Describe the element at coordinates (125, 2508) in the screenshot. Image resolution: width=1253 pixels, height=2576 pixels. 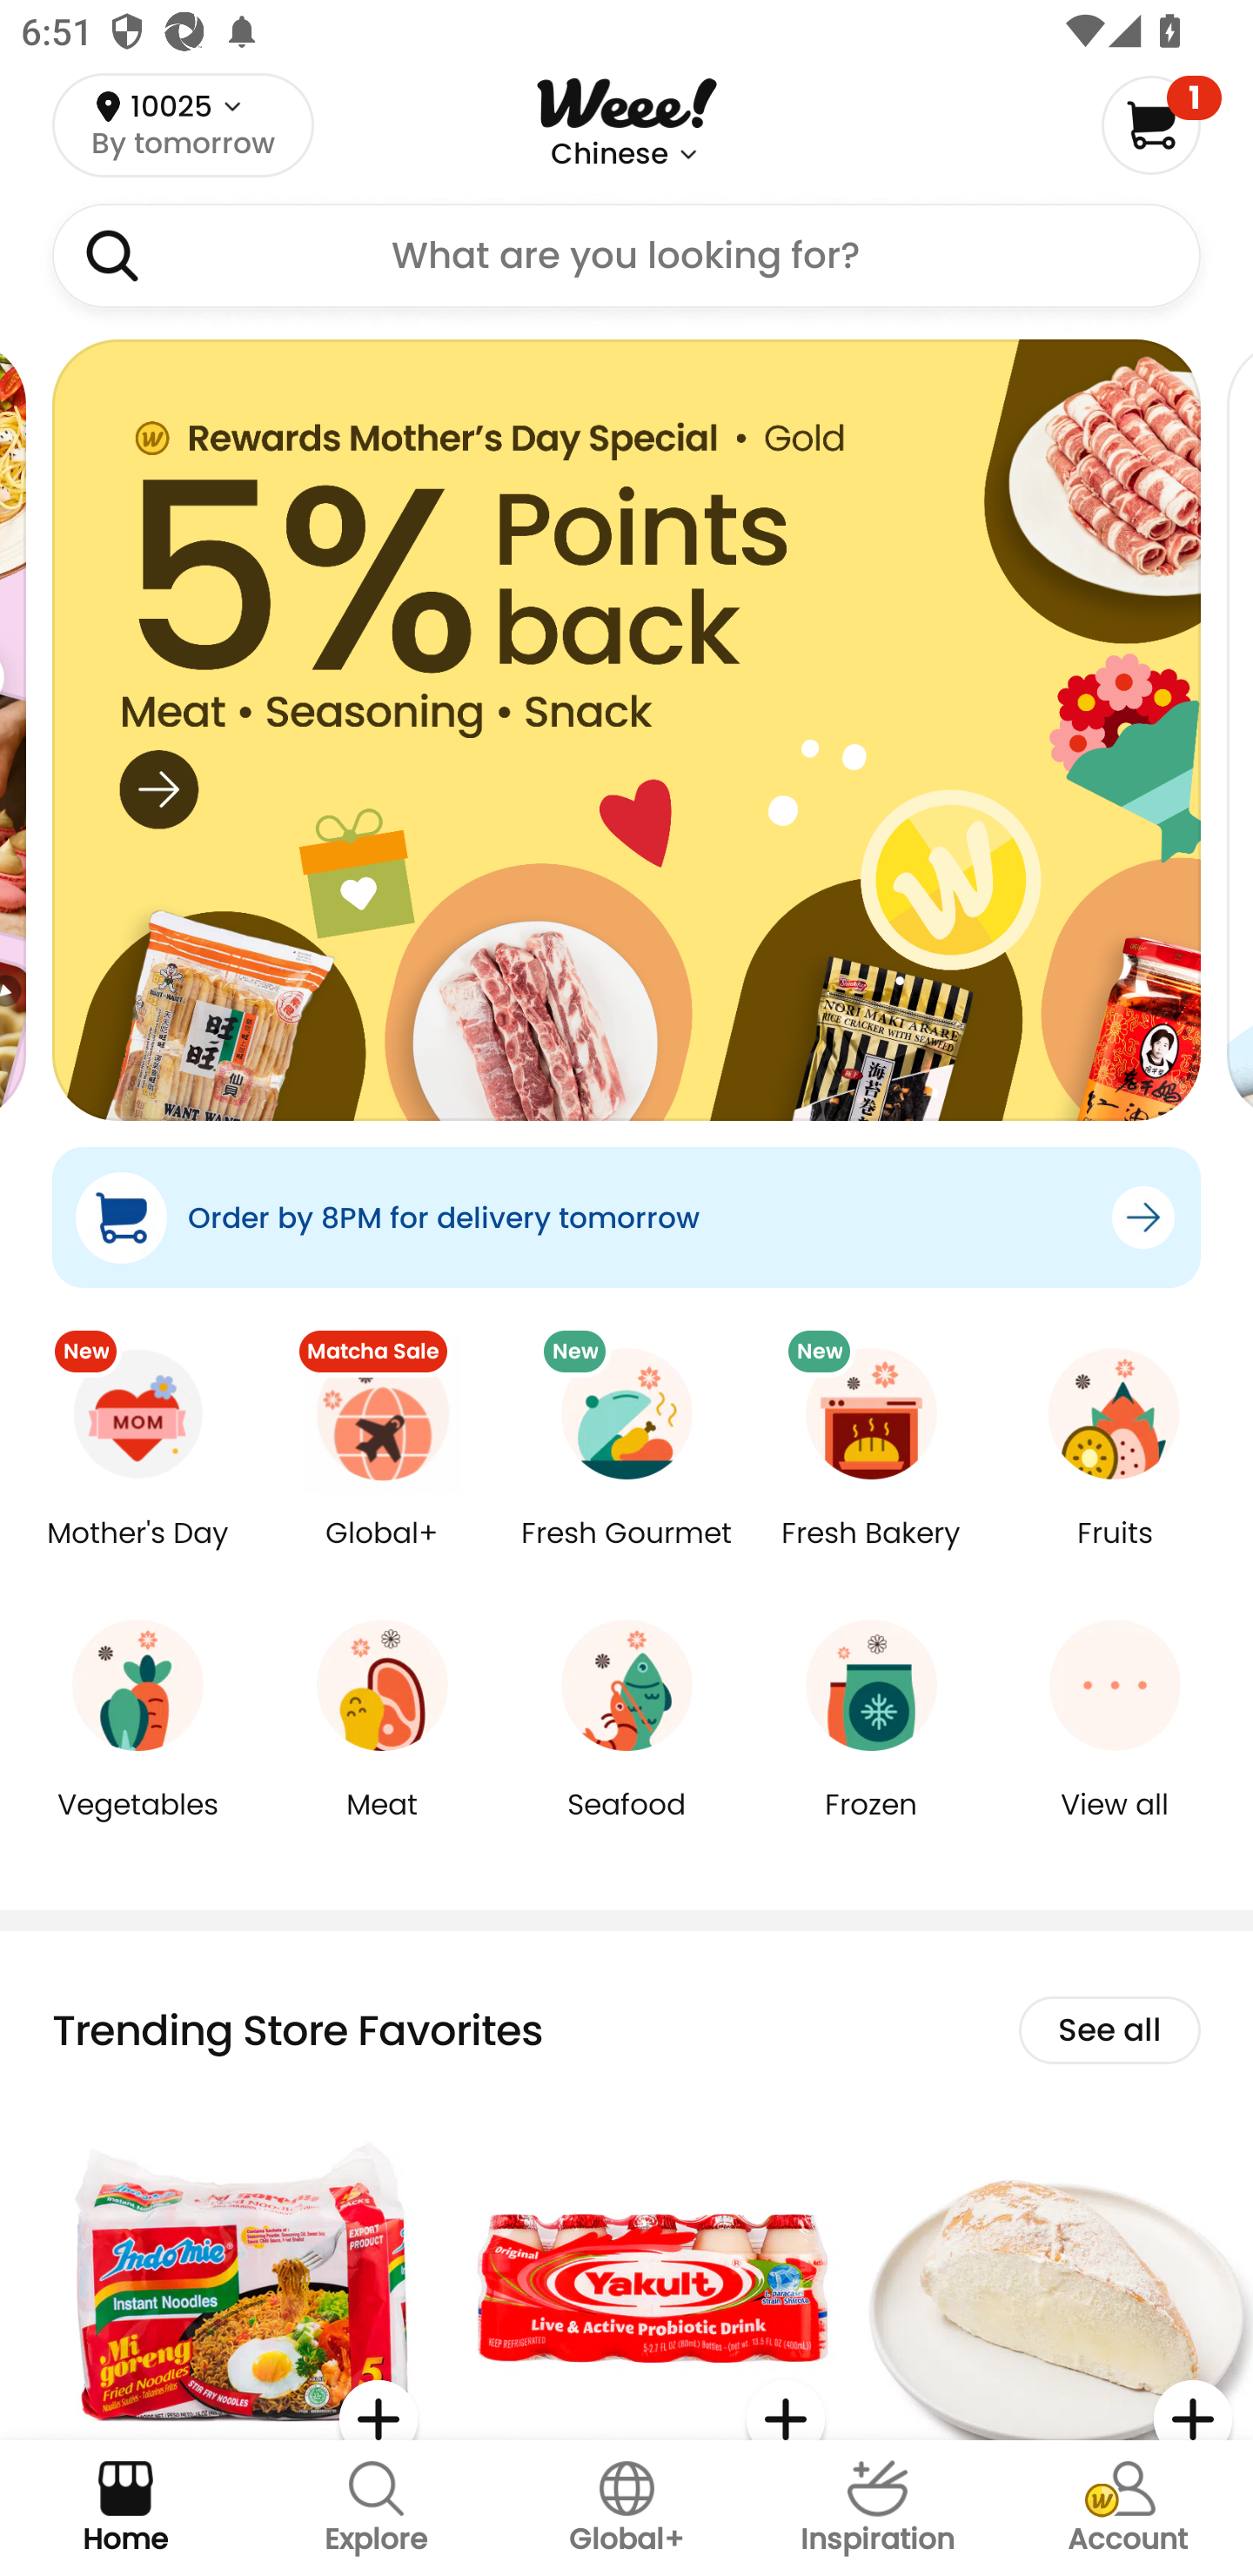
I see `Home` at that location.